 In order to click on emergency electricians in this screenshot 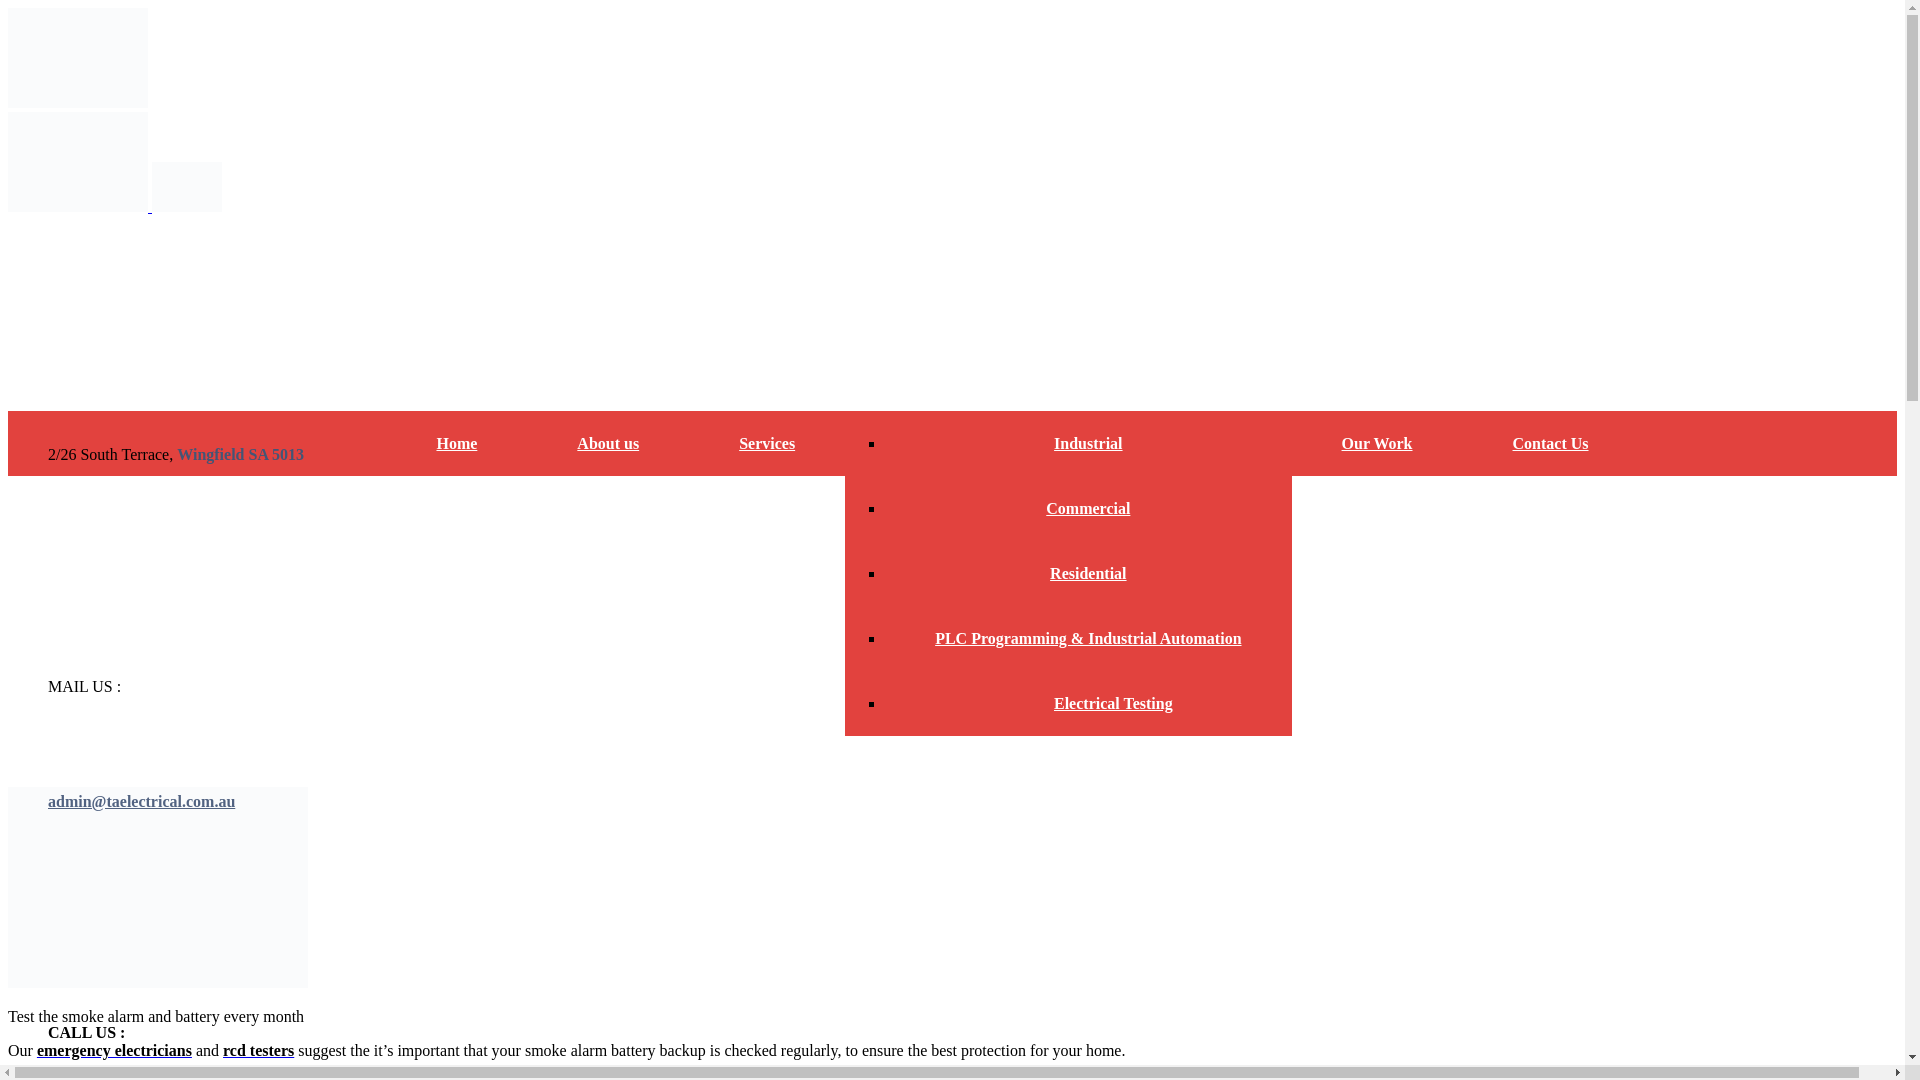, I will do `click(114, 1050)`.